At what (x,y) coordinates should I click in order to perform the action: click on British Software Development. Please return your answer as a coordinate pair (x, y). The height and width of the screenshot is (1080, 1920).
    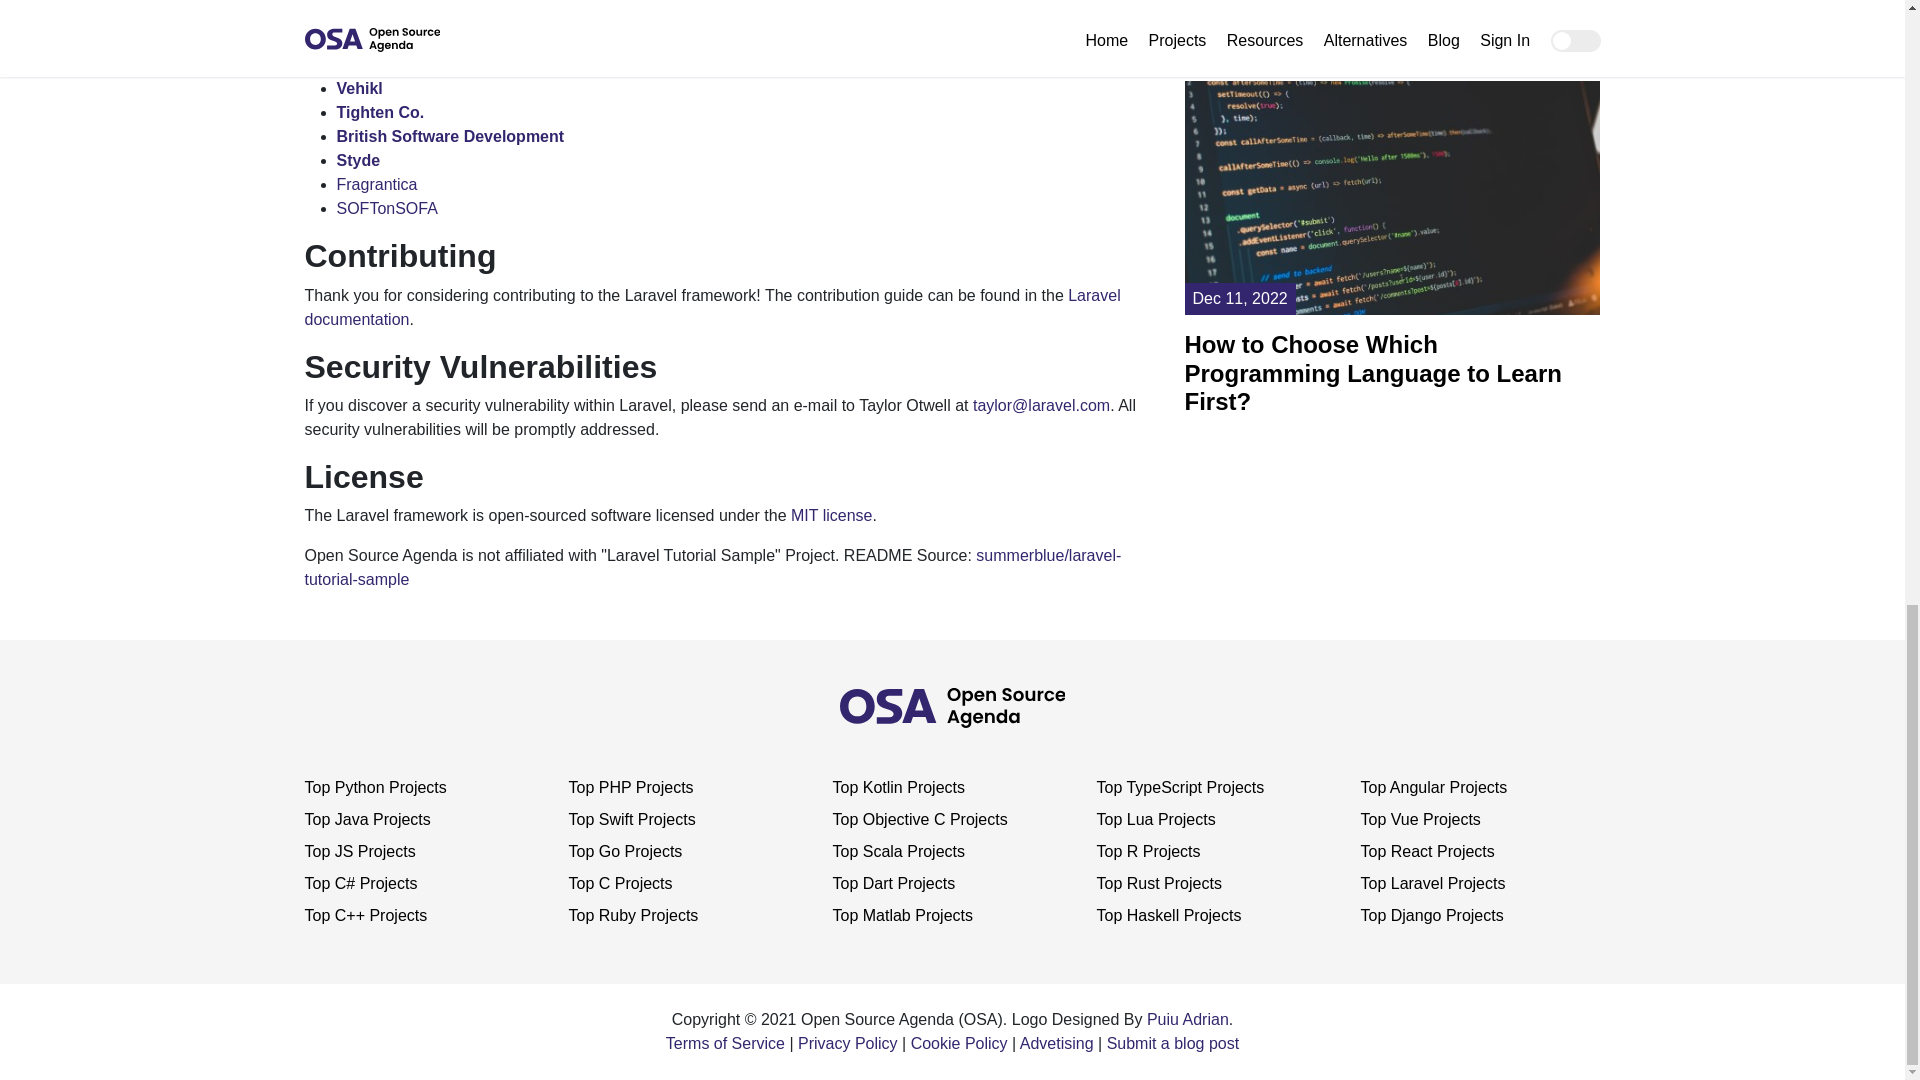
    Looking at the image, I should click on (450, 136).